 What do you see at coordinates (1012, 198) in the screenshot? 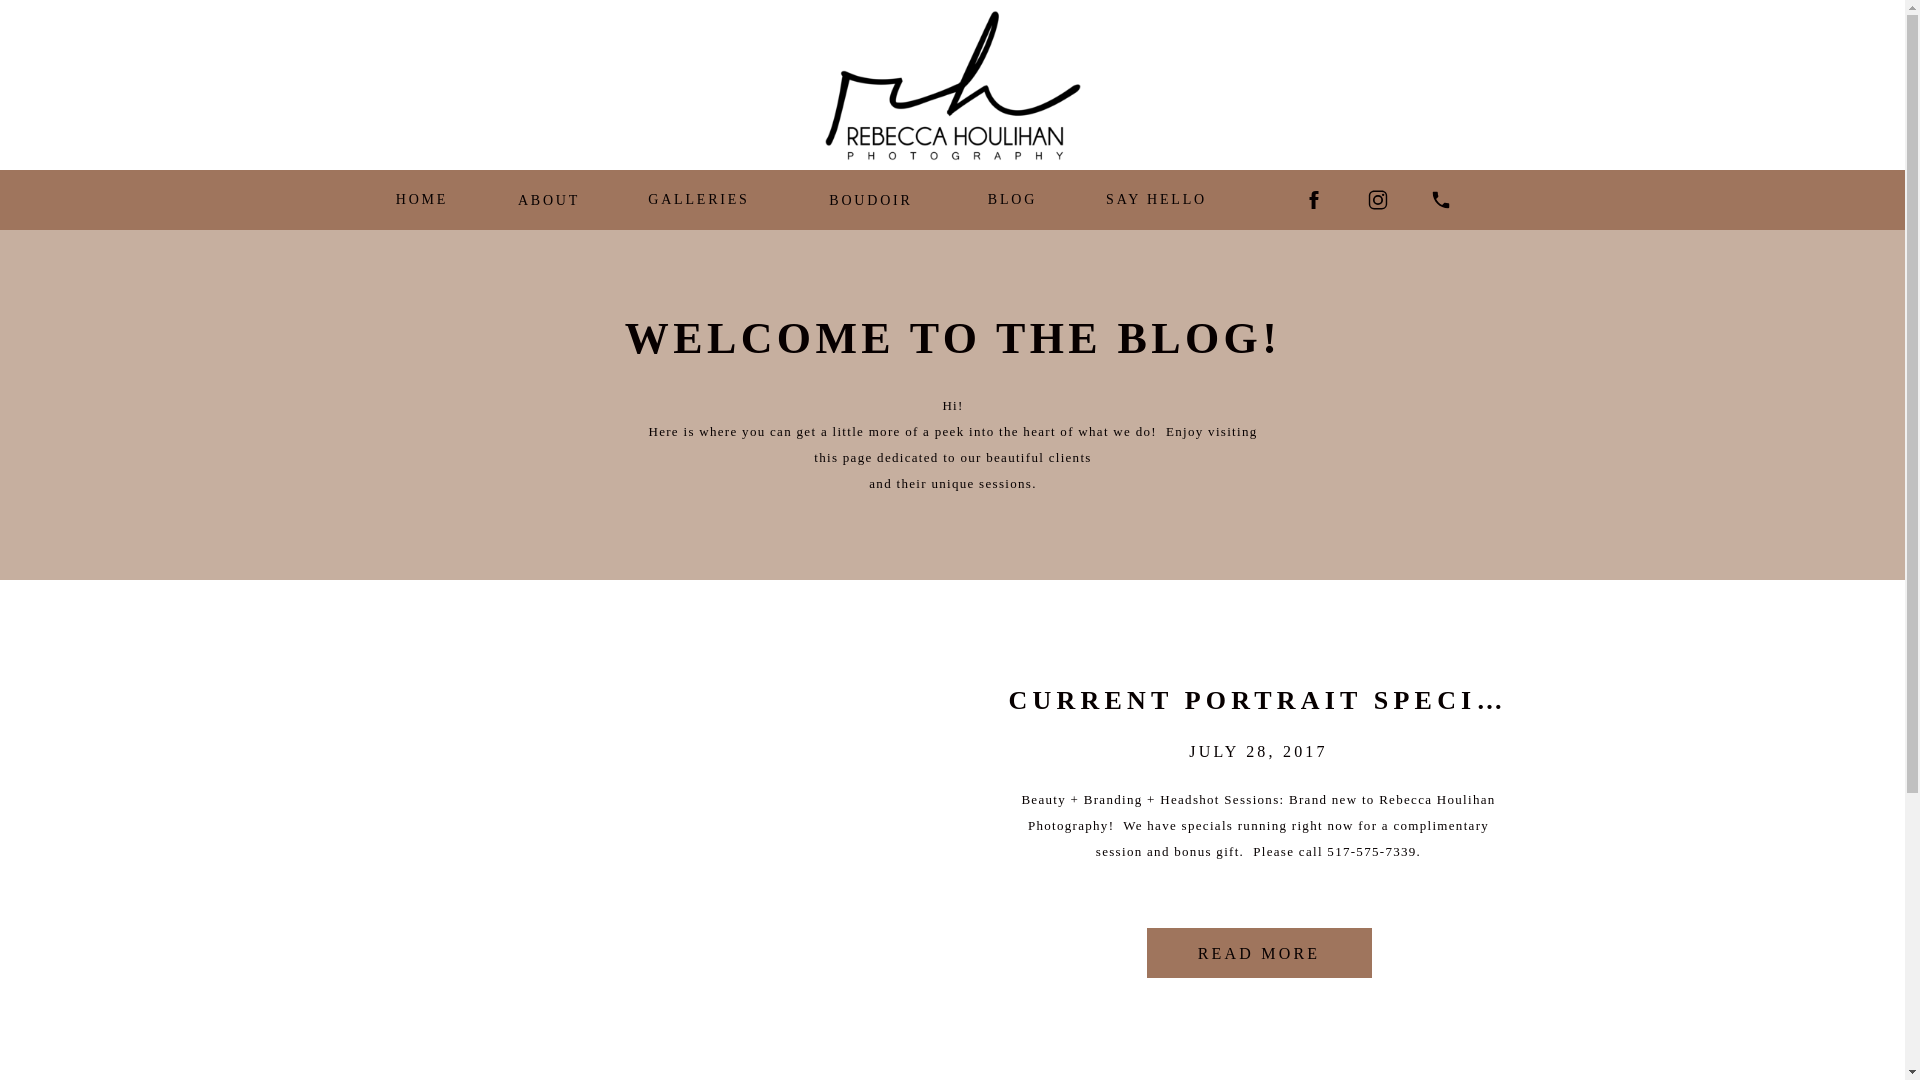
I see `BLOG` at bounding box center [1012, 198].